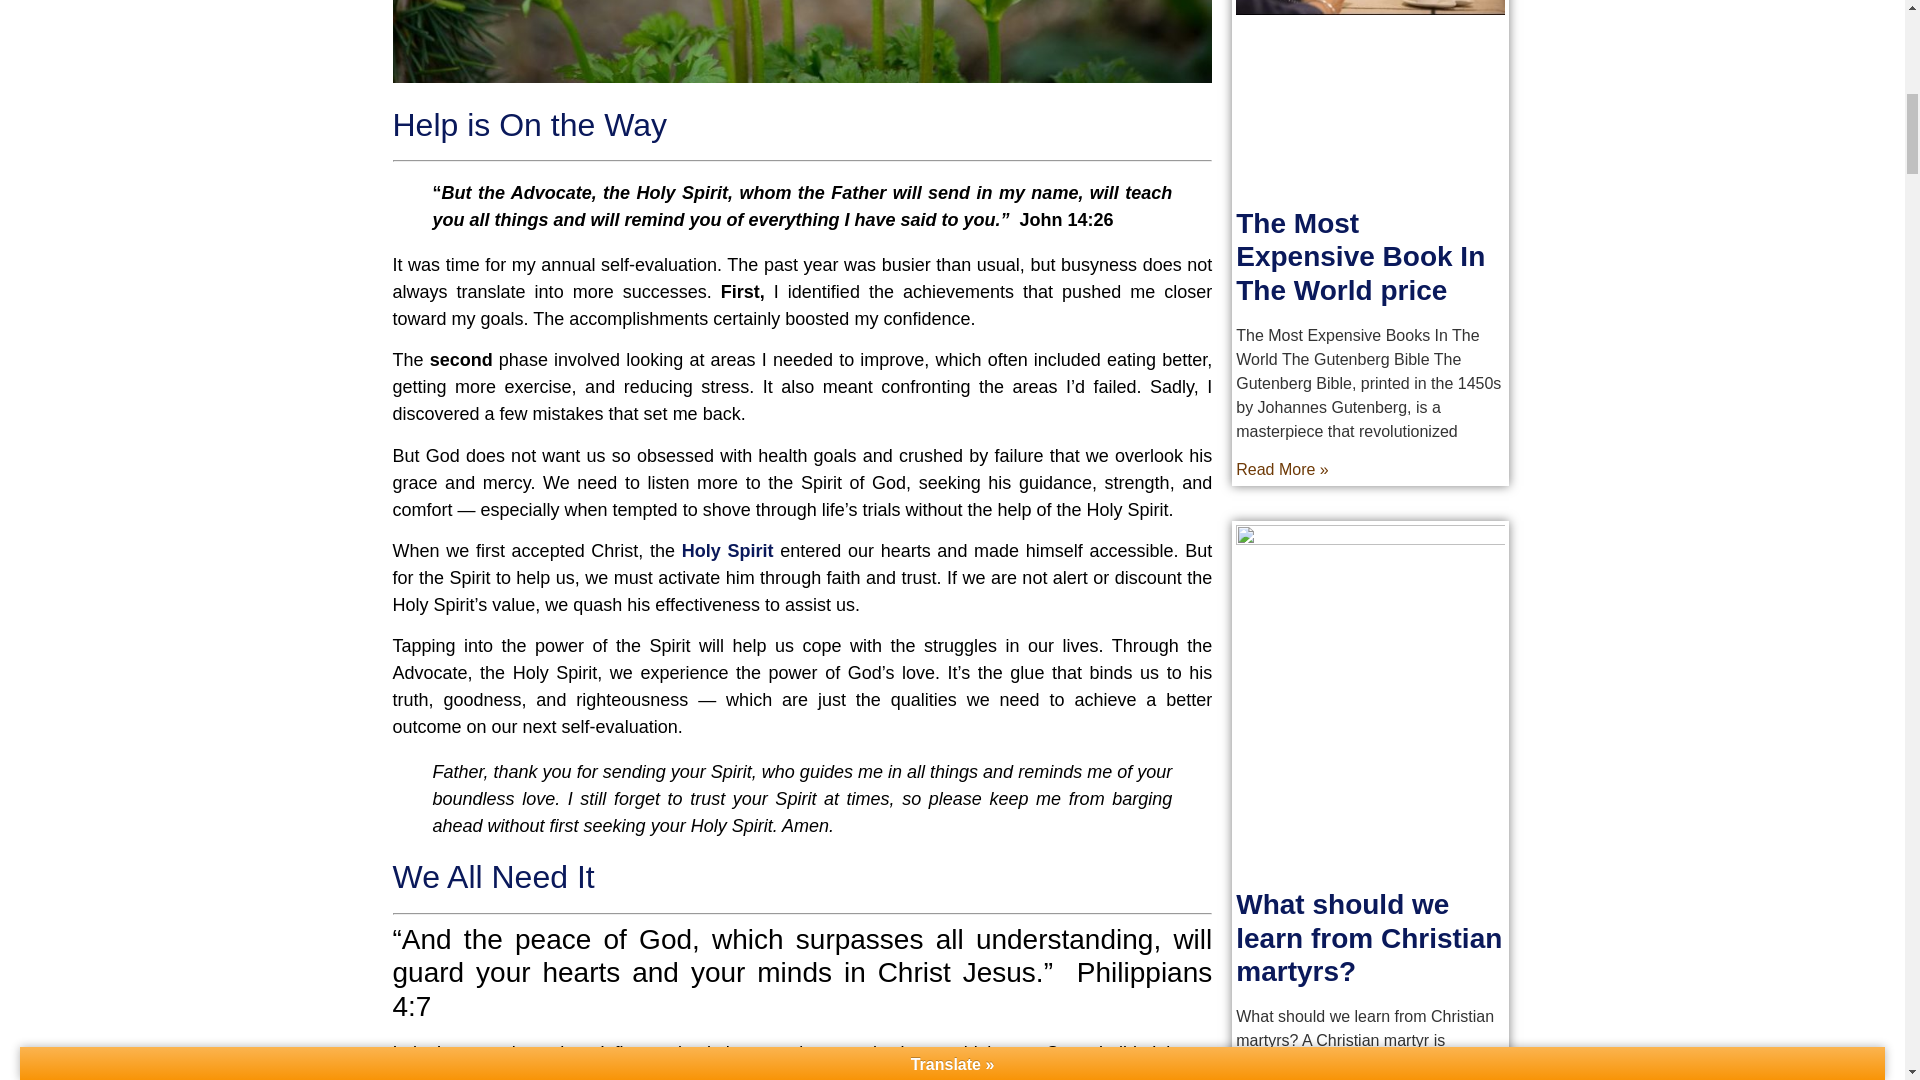  Describe the element at coordinates (528, 124) in the screenshot. I see `Help is On the Way` at that location.